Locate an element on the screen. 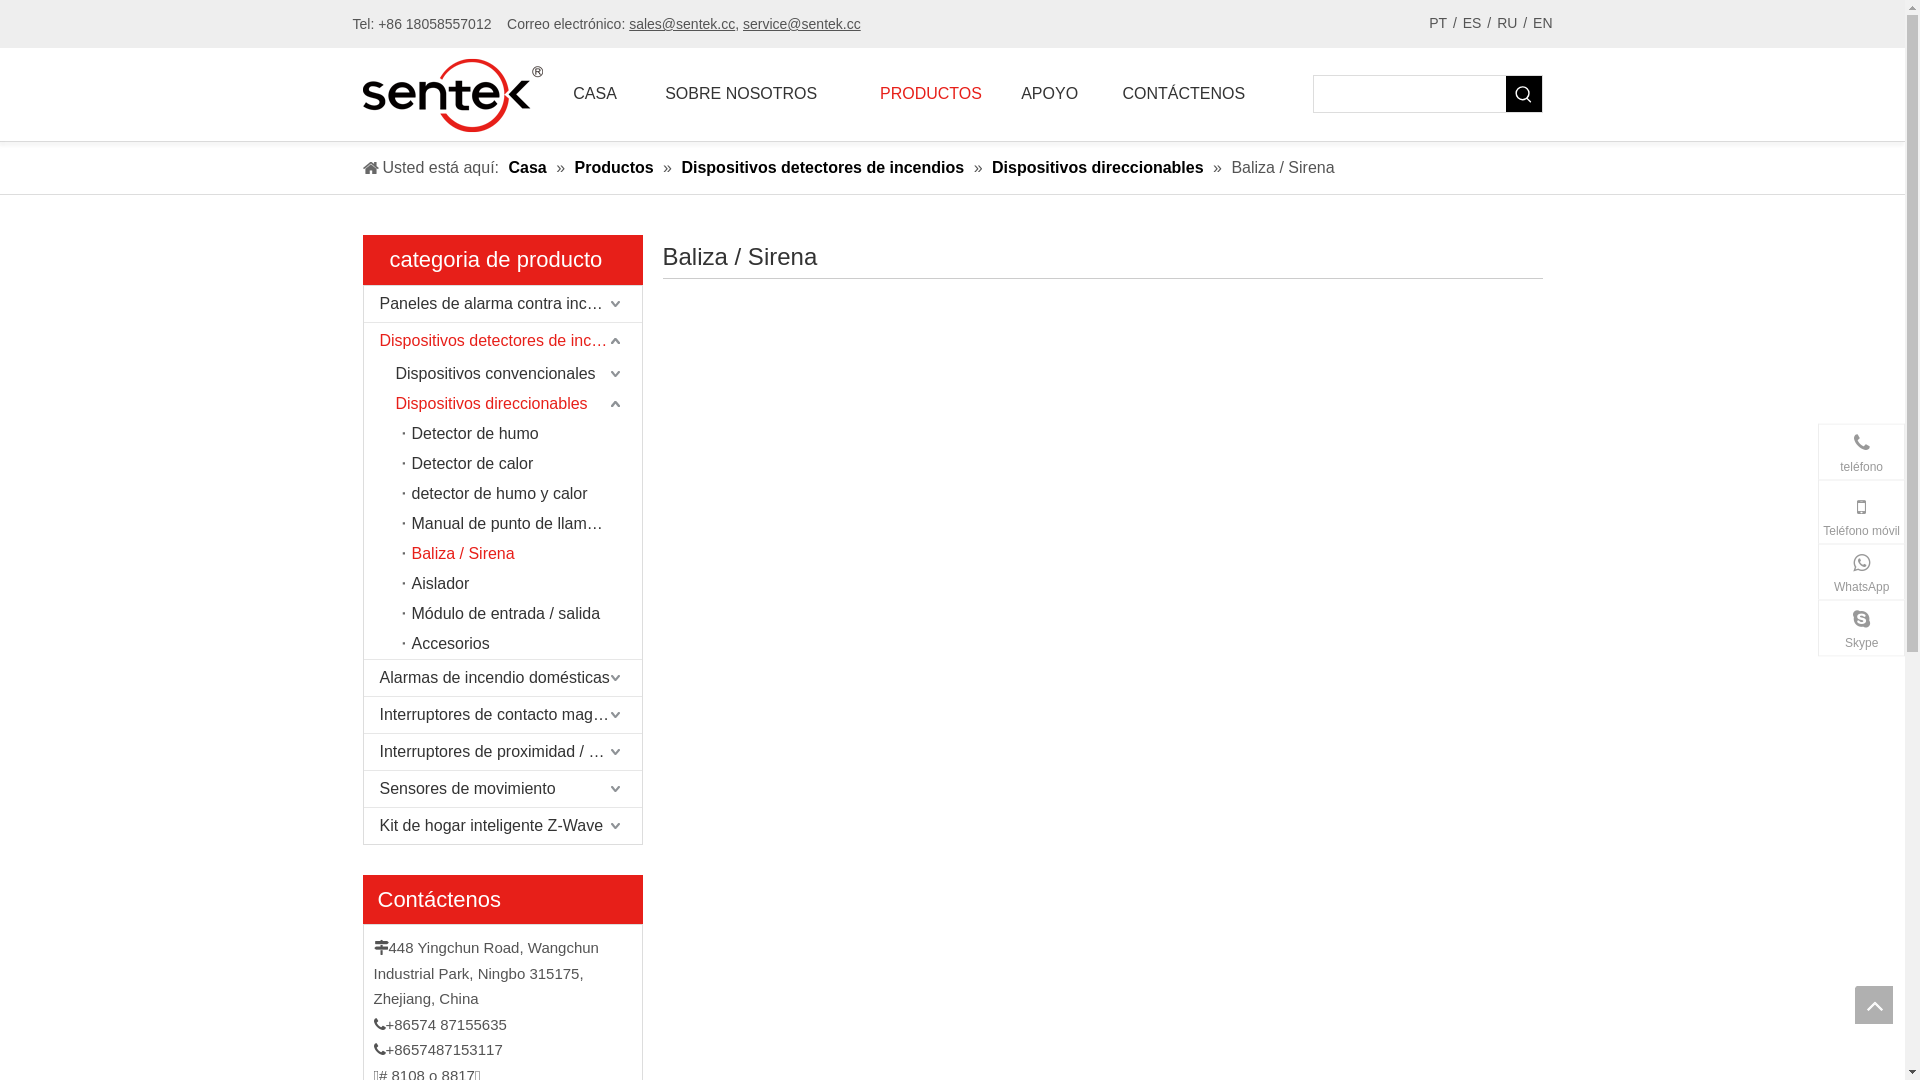 This screenshot has height=1080, width=1920. Detector de humo is located at coordinates (522, 434).